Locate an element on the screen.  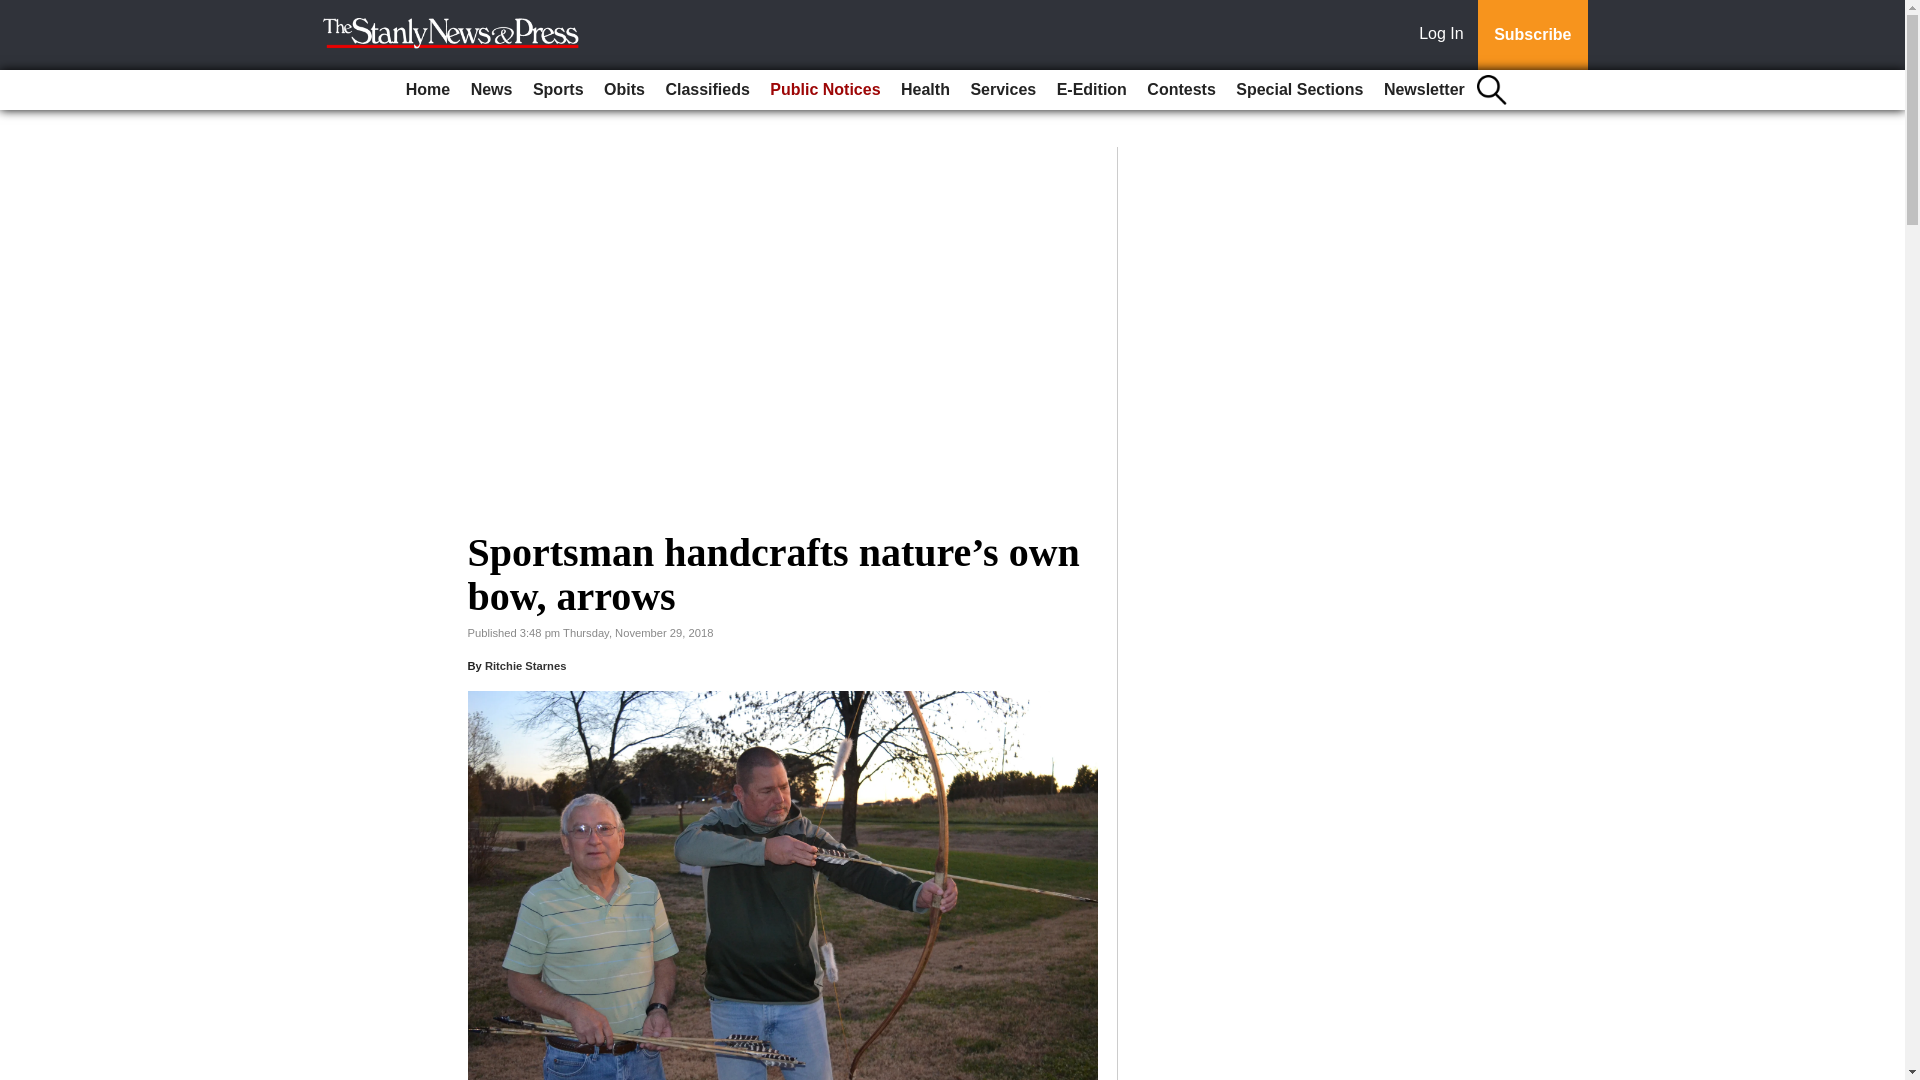
Sports is located at coordinates (558, 90).